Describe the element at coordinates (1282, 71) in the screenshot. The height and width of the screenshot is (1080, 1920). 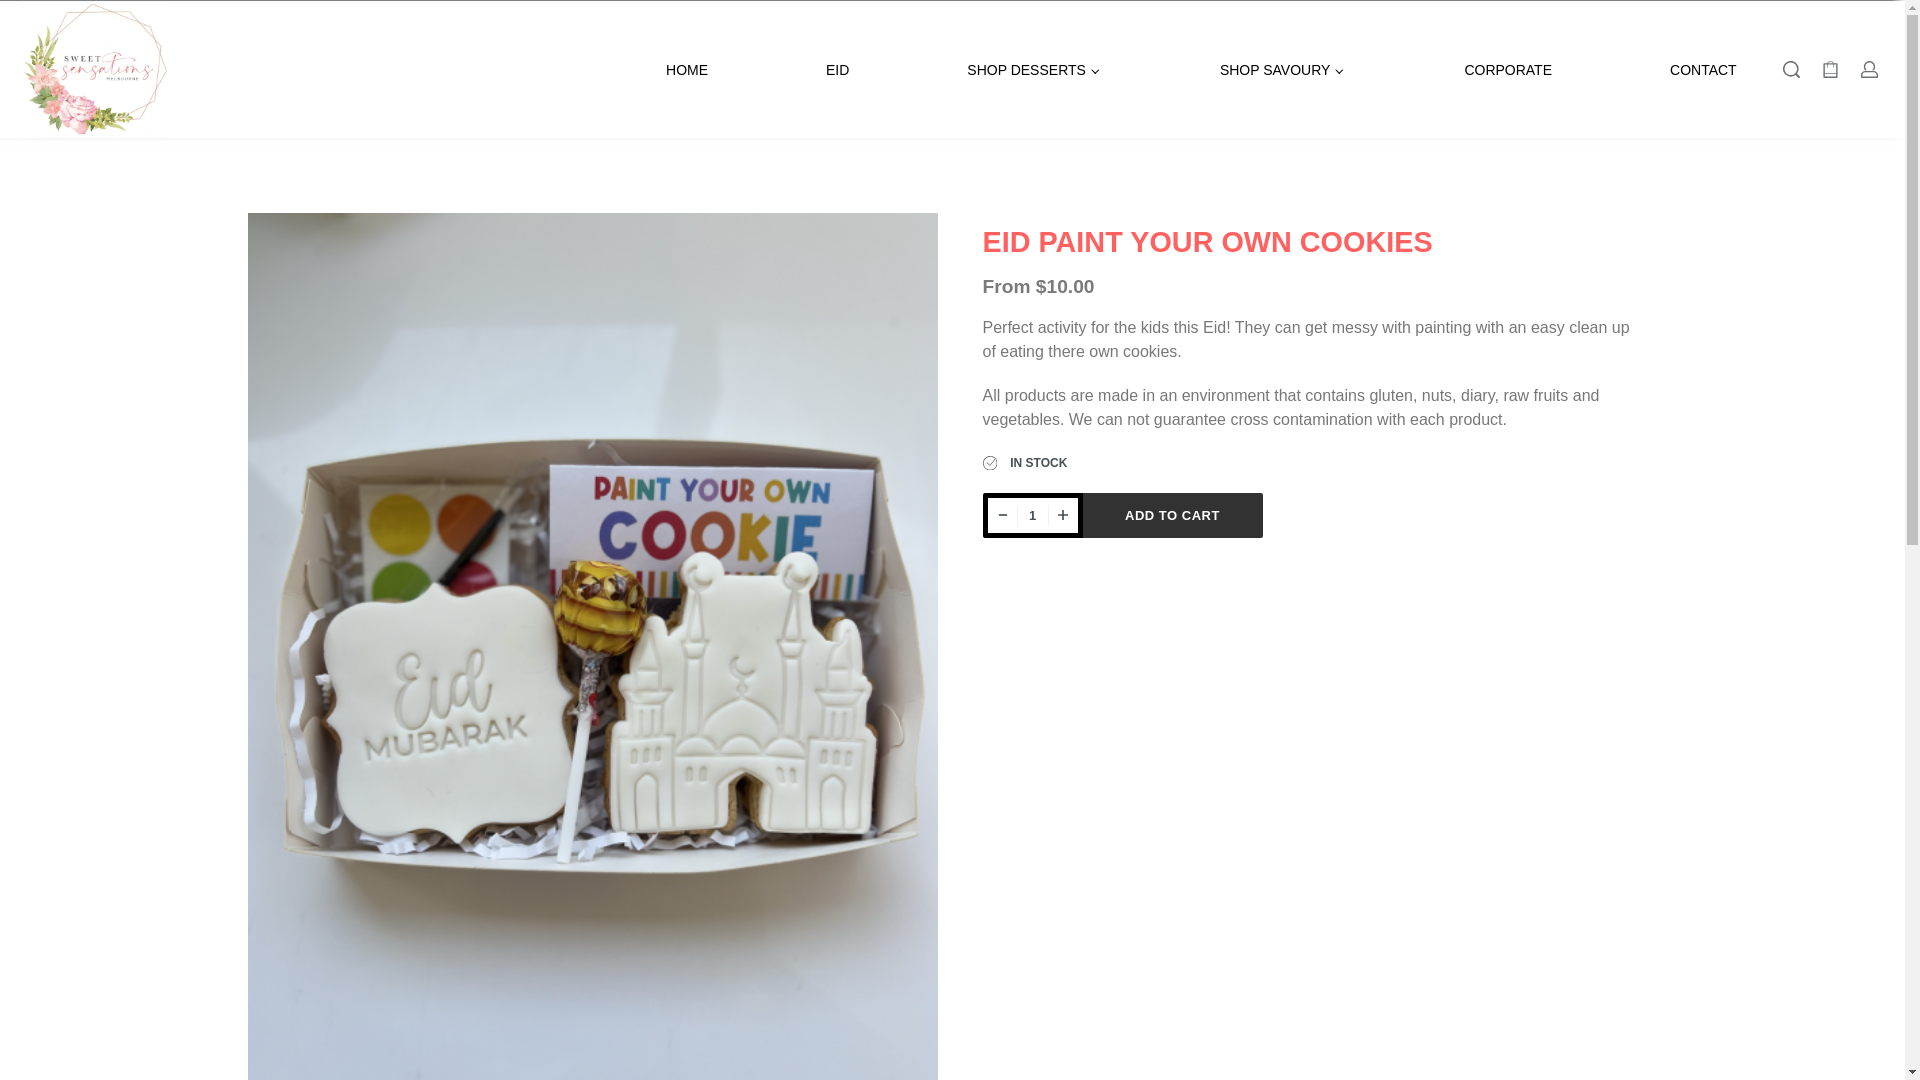
I see `SHOP SAVOURY` at that location.